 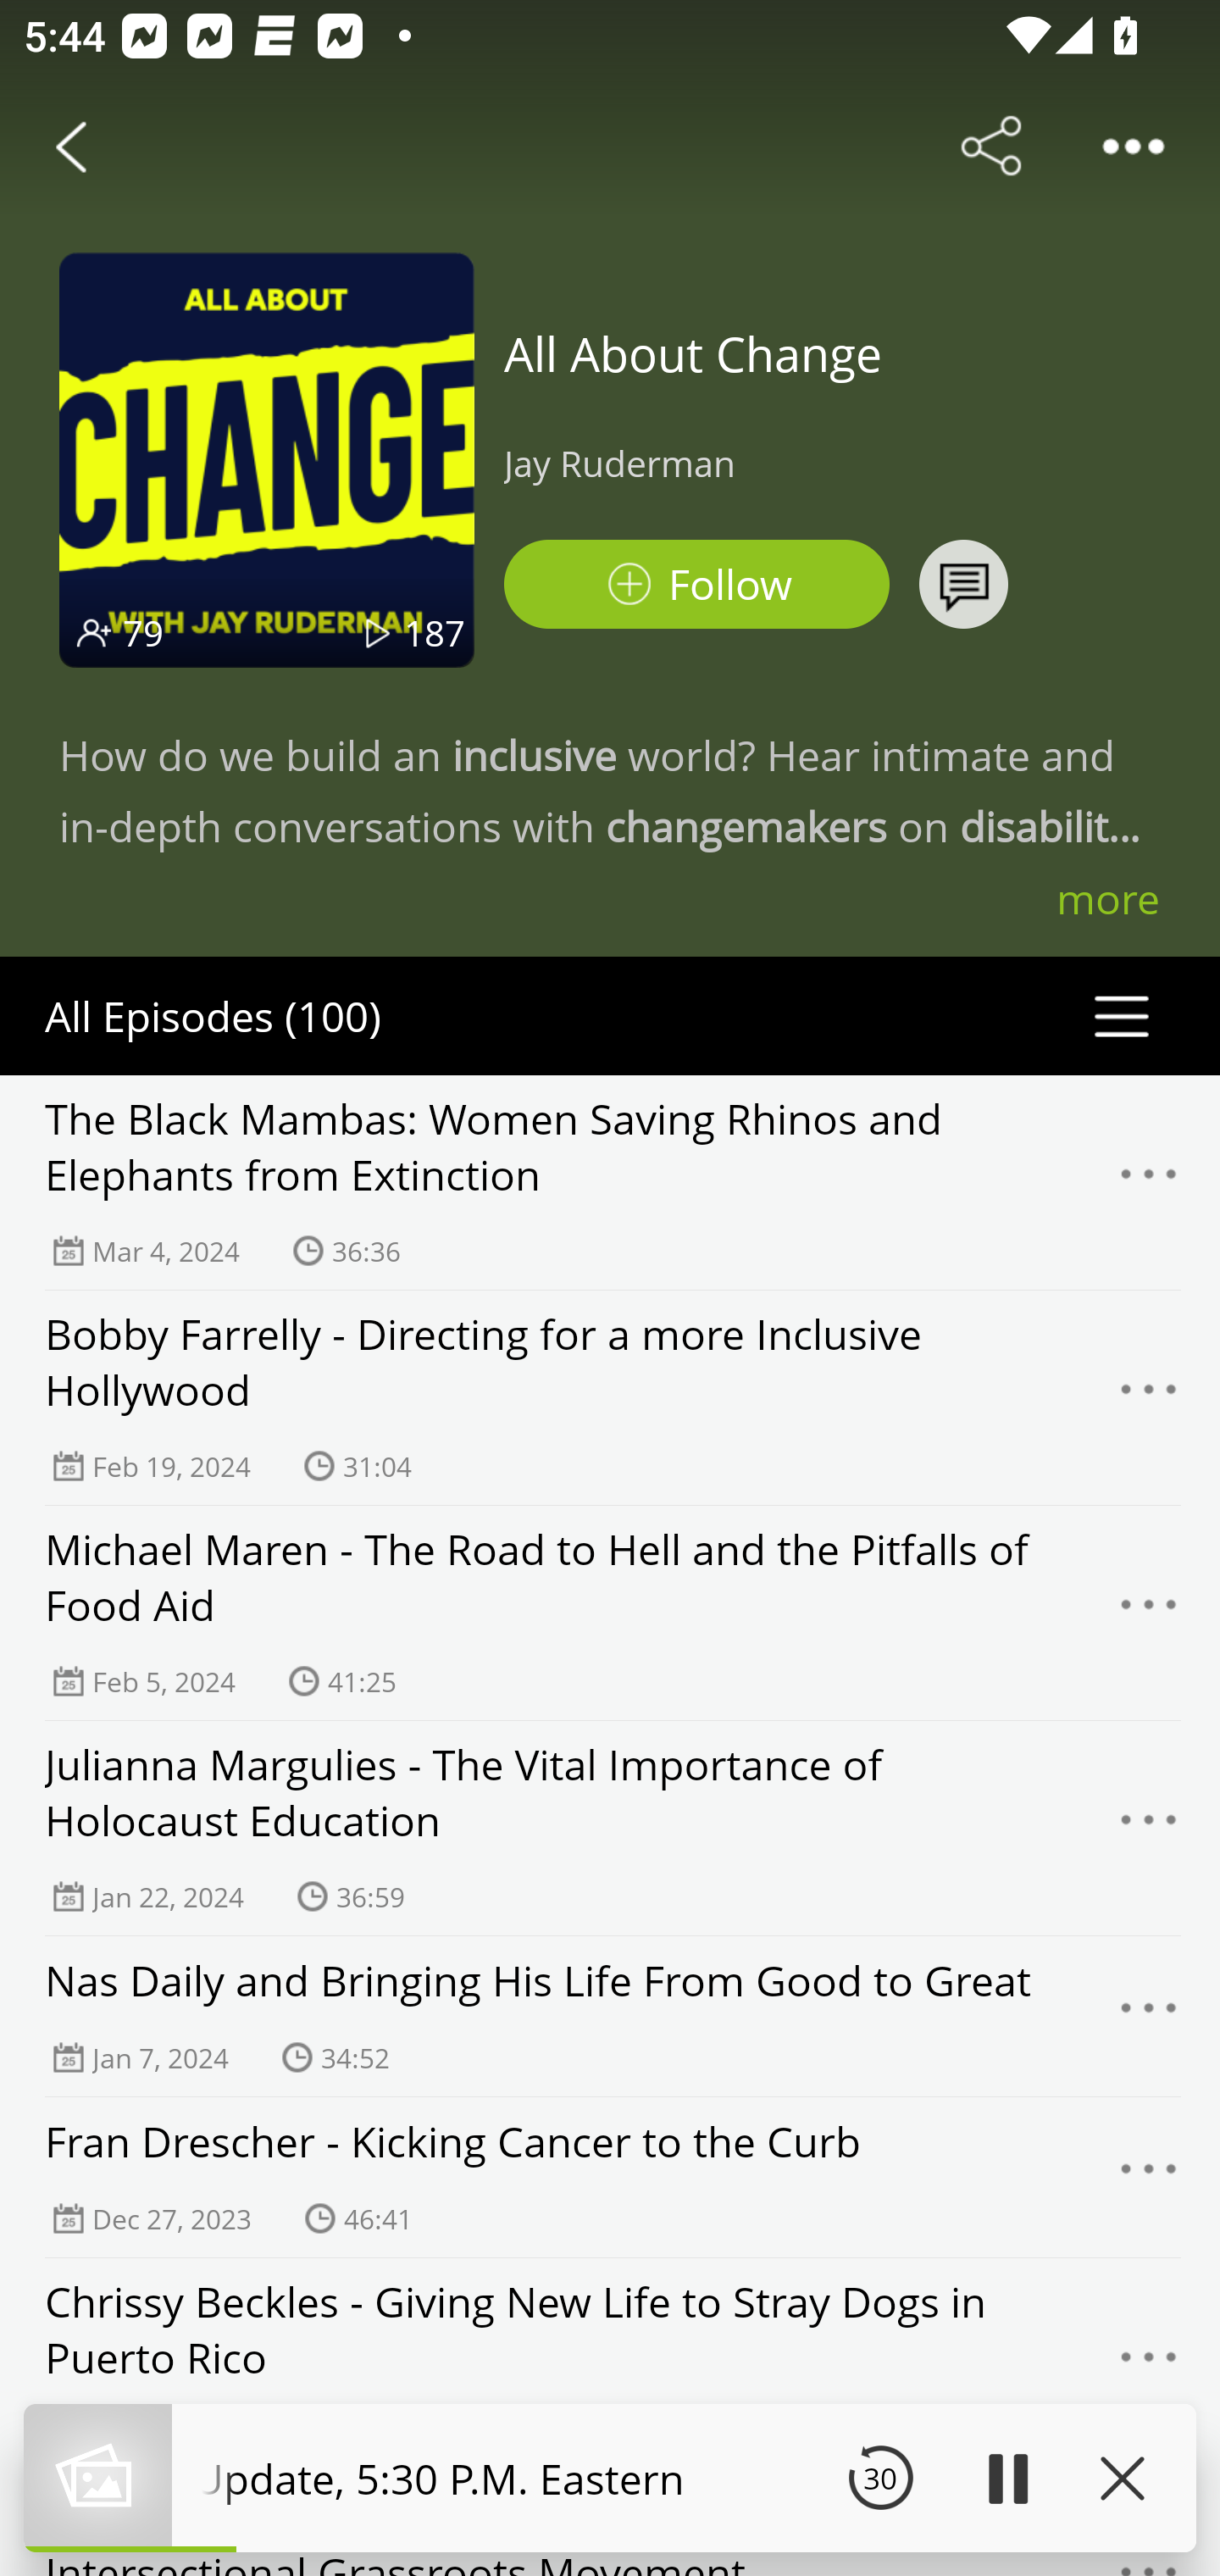 What do you see at coordinates (71, 146) in the screenshot?
I see `Back` at bounding box center [71, 146].